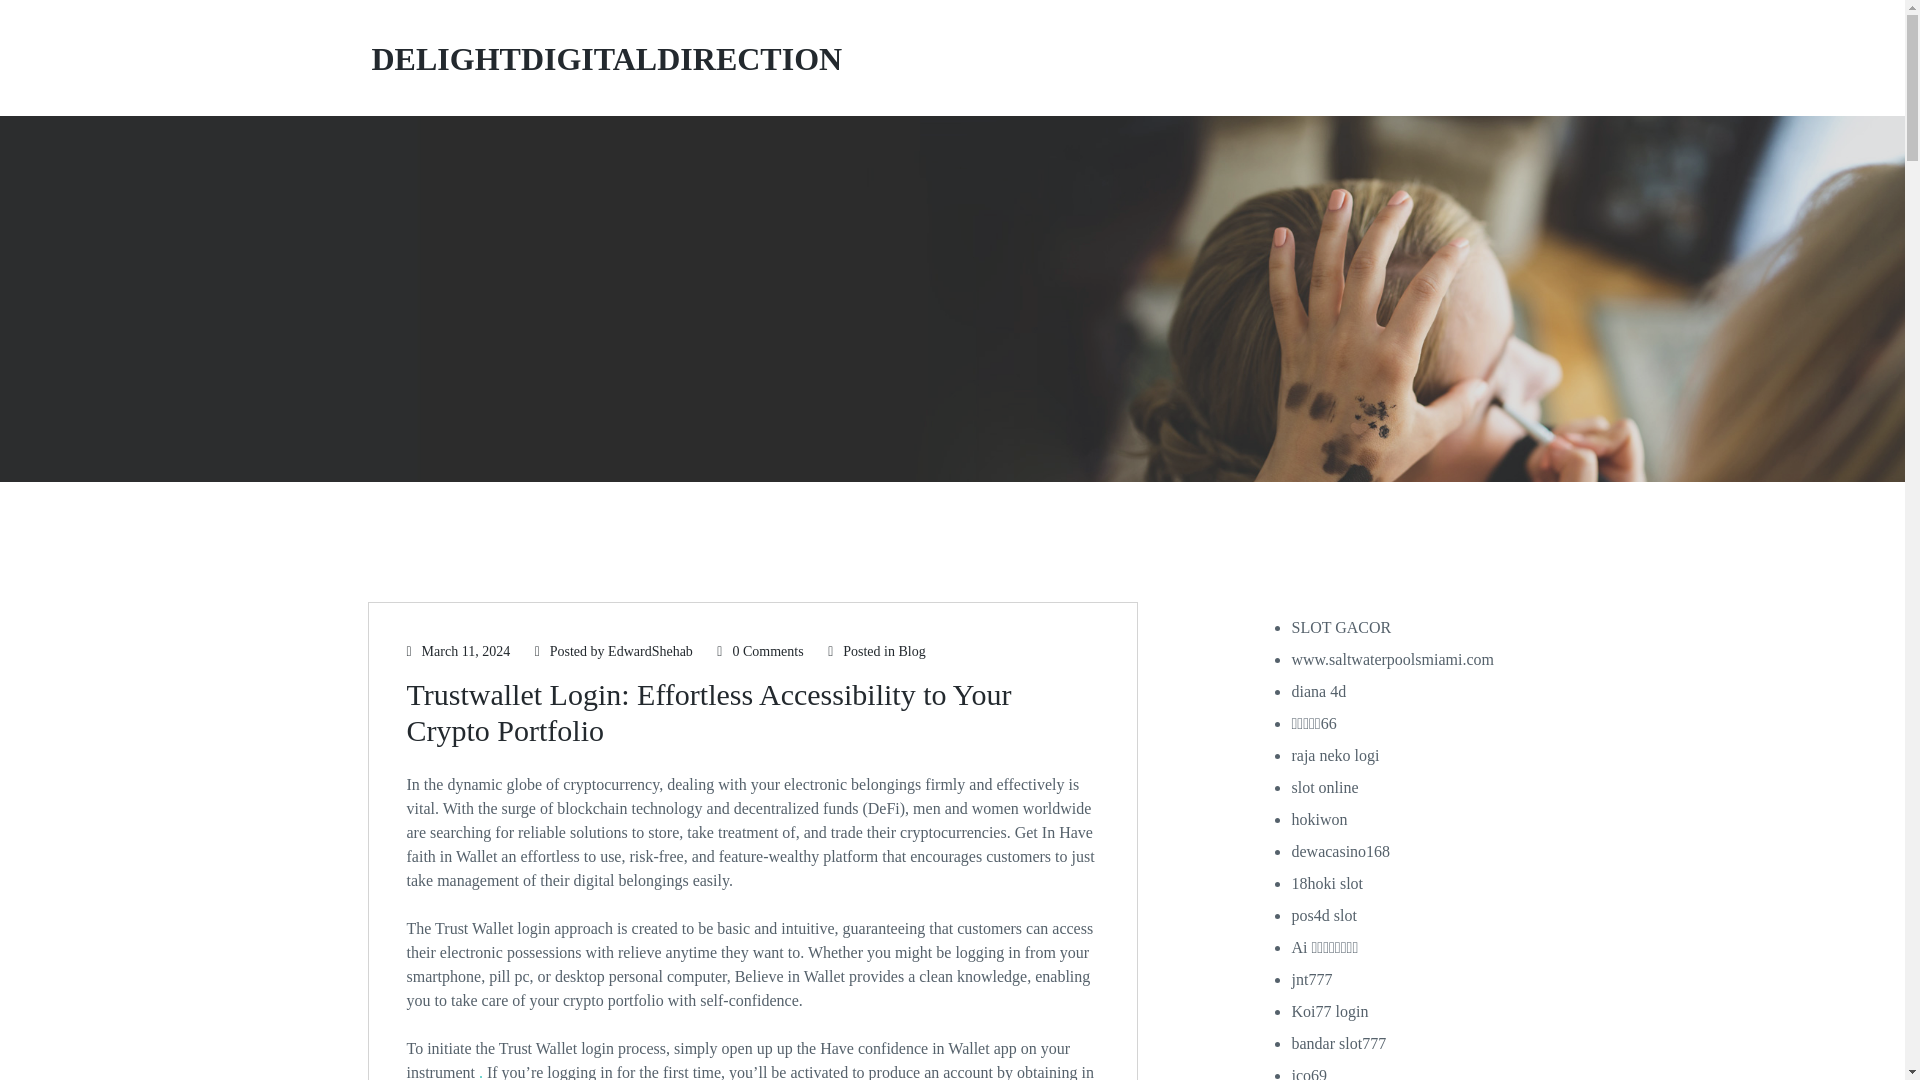  Describe the element at coordinates (1318, 820) in the screenshot. I see `hokiwon` at that location.